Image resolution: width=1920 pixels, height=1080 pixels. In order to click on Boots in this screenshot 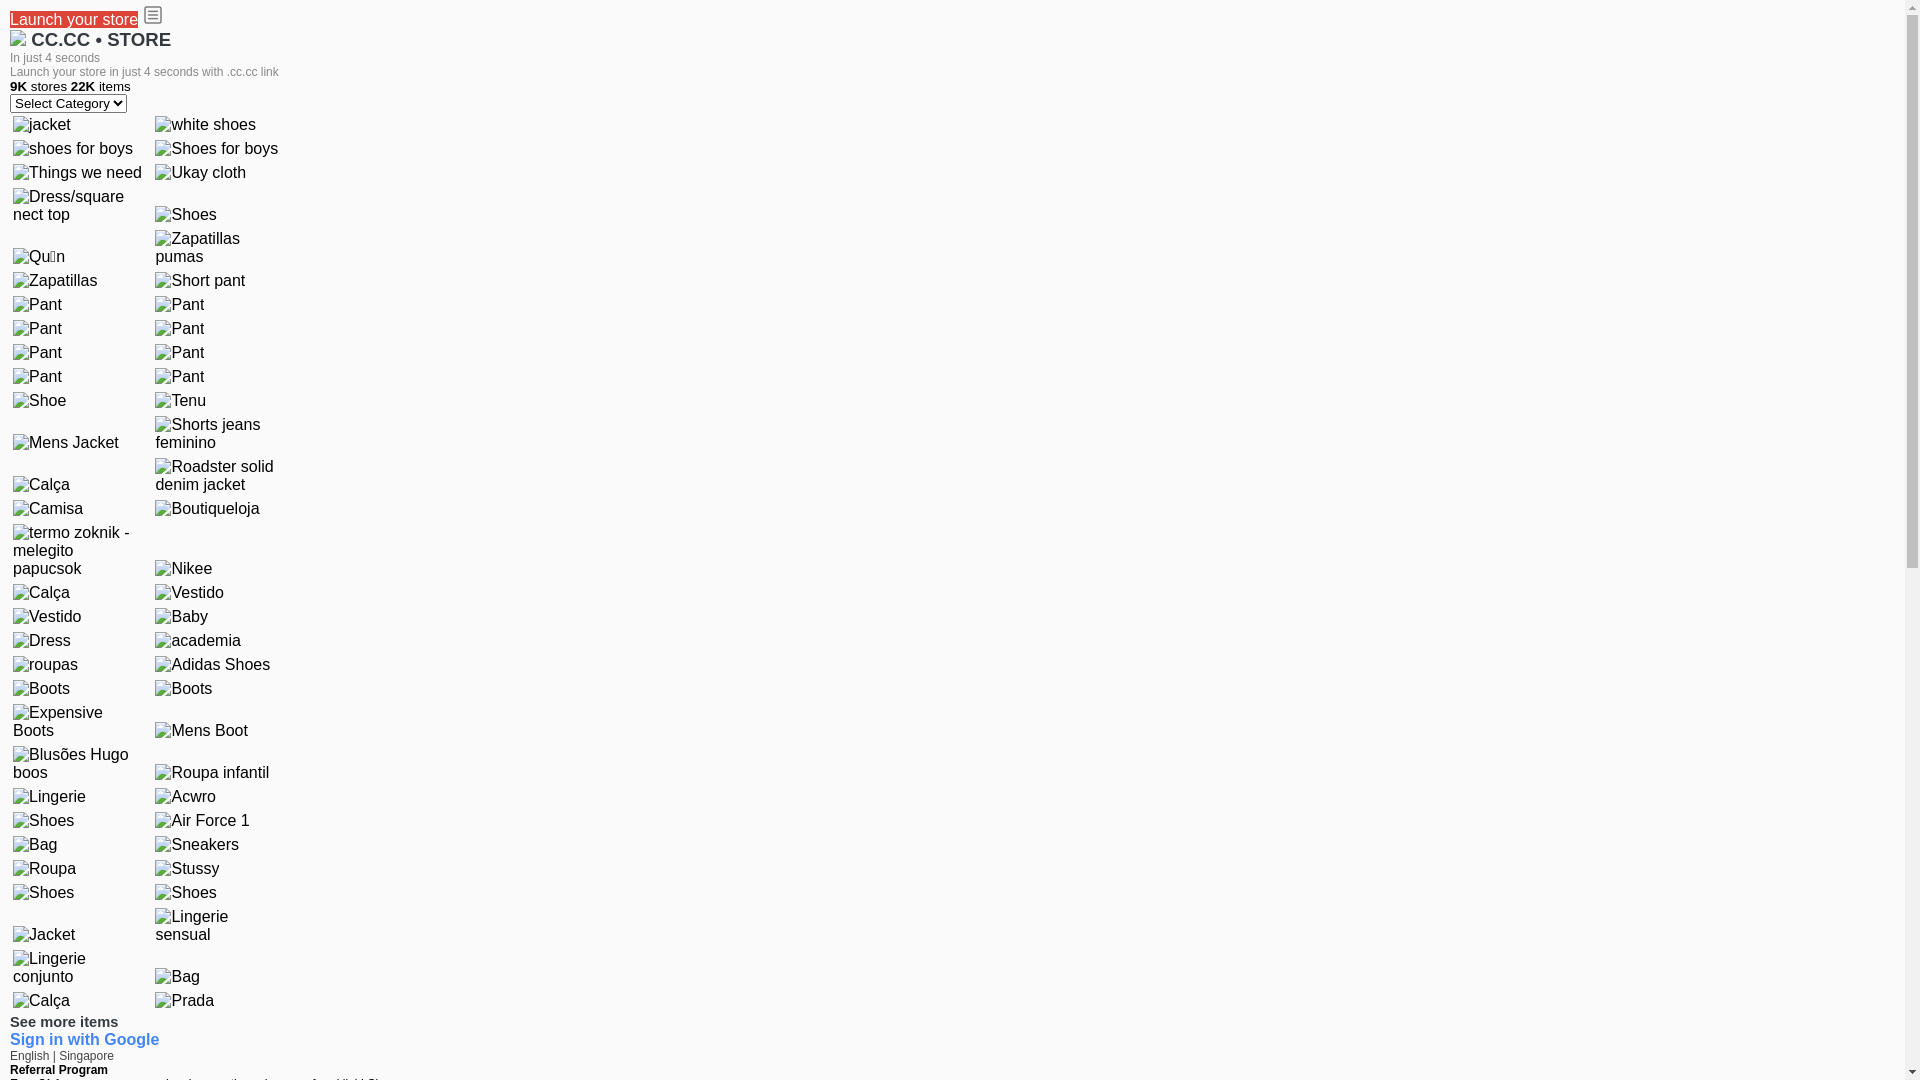, I will do `click(42, 689)`.